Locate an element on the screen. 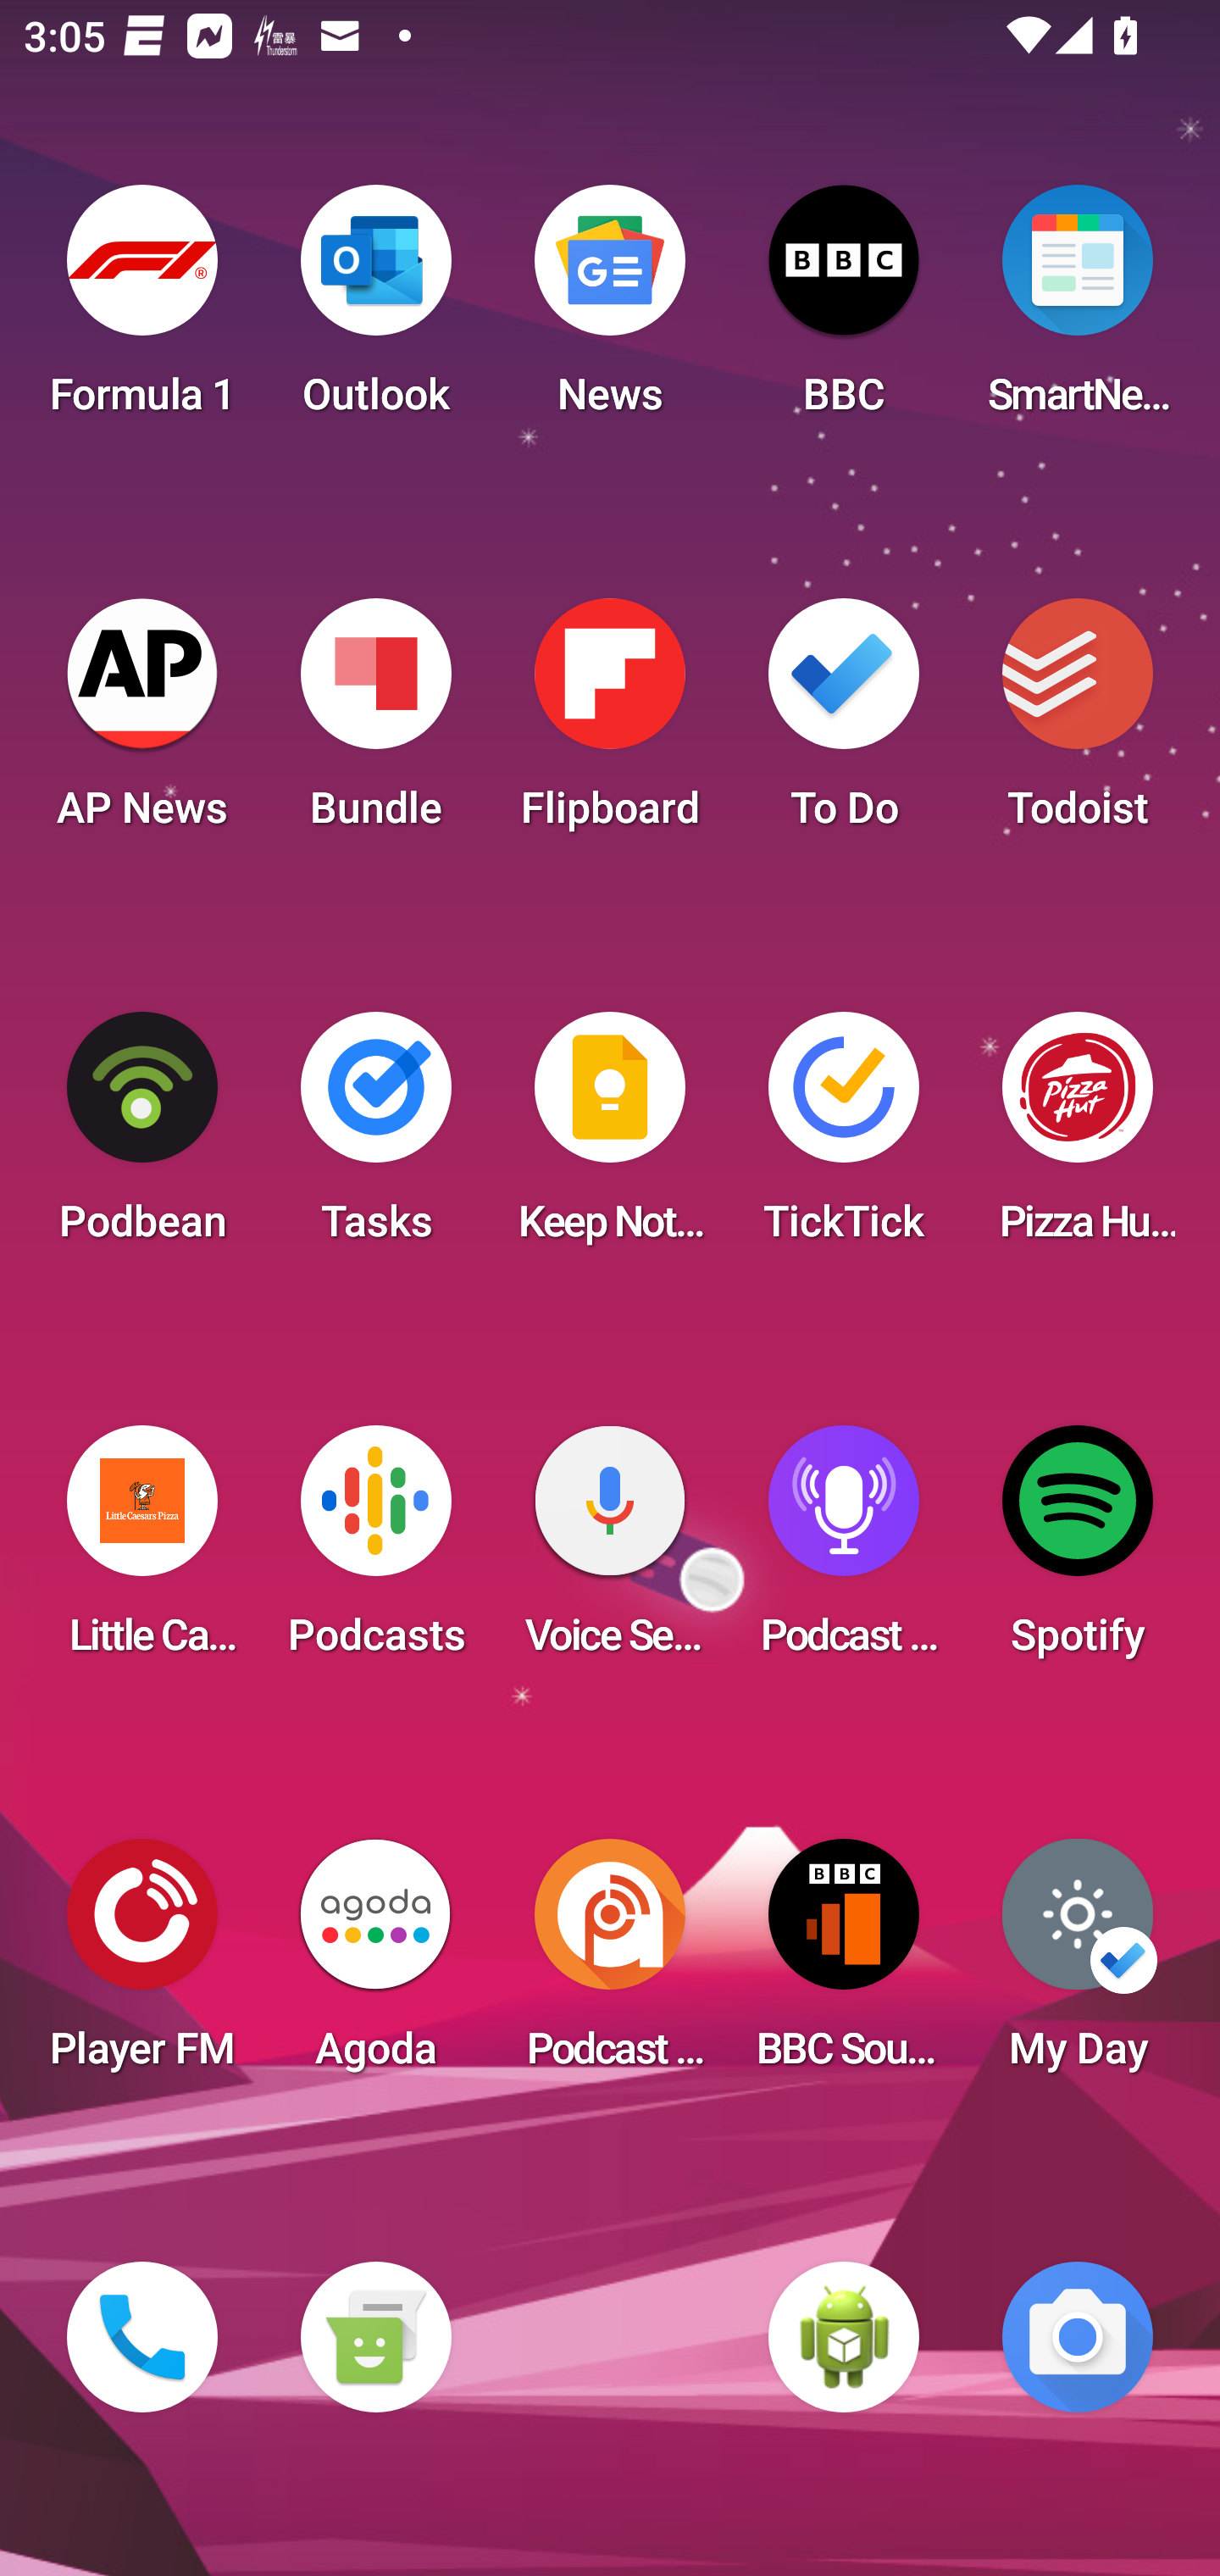  Voice Search is located at coordinates (610, 1551).